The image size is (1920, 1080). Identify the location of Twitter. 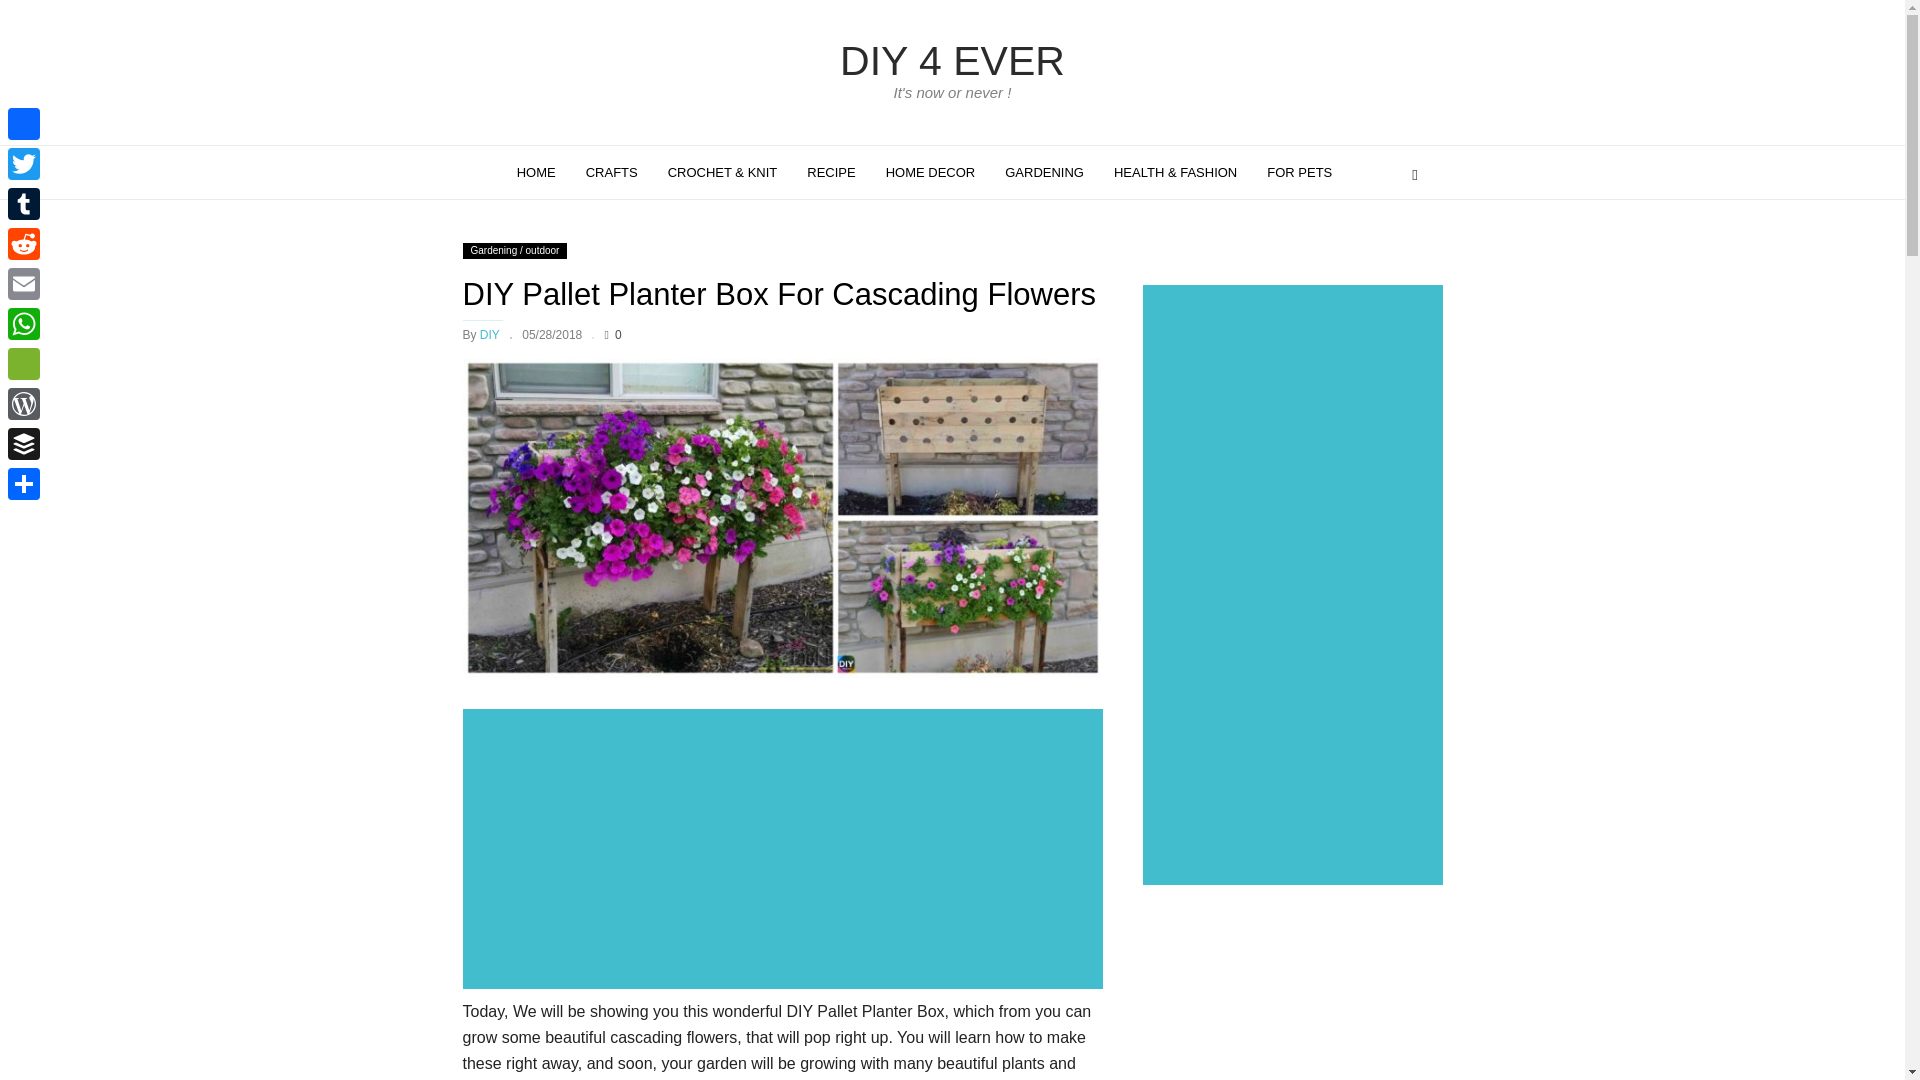
(24, 163).